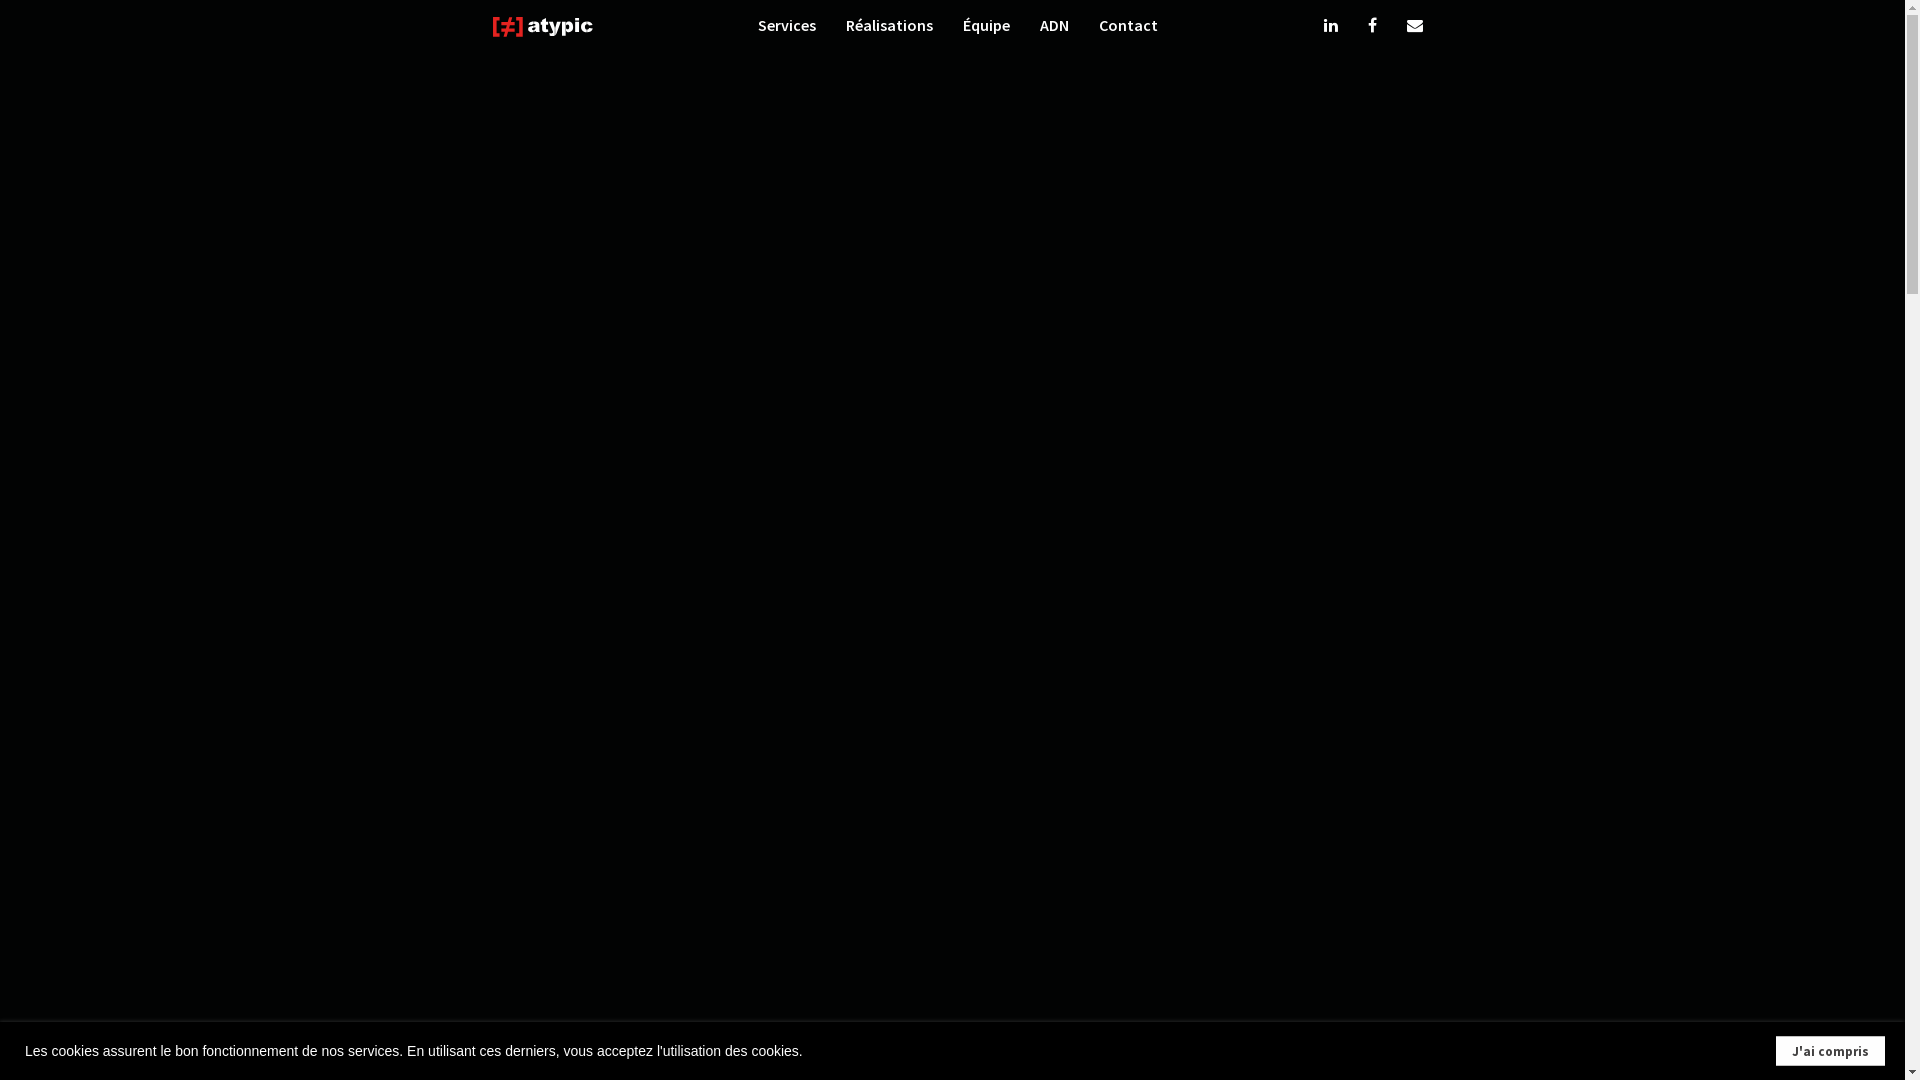 The width and height of the screenshot is (1920, 1080). Describe the element at coordinates (952, 906) in the screenshot. I see `Salon - Stand` at that location.